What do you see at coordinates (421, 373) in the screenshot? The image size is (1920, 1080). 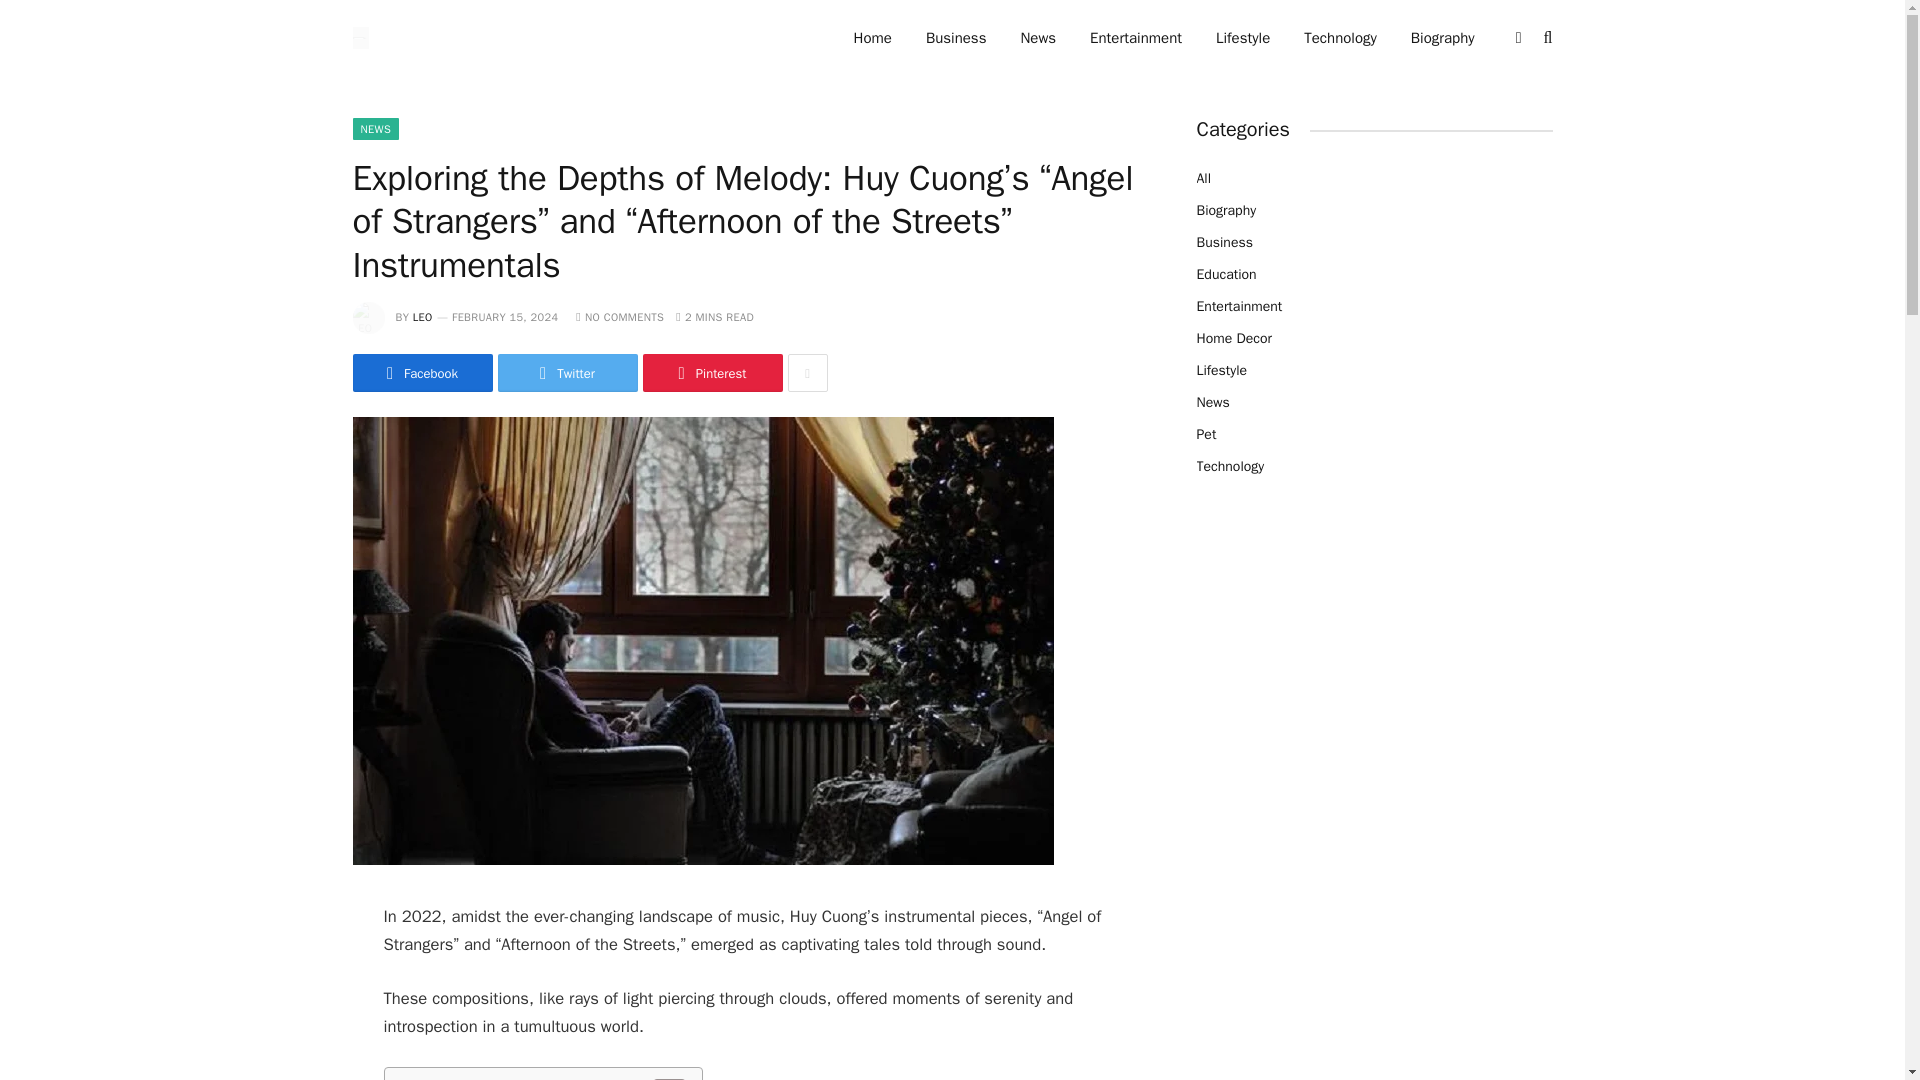 I see `Share on Facebook` at bounding box center [421, 373].